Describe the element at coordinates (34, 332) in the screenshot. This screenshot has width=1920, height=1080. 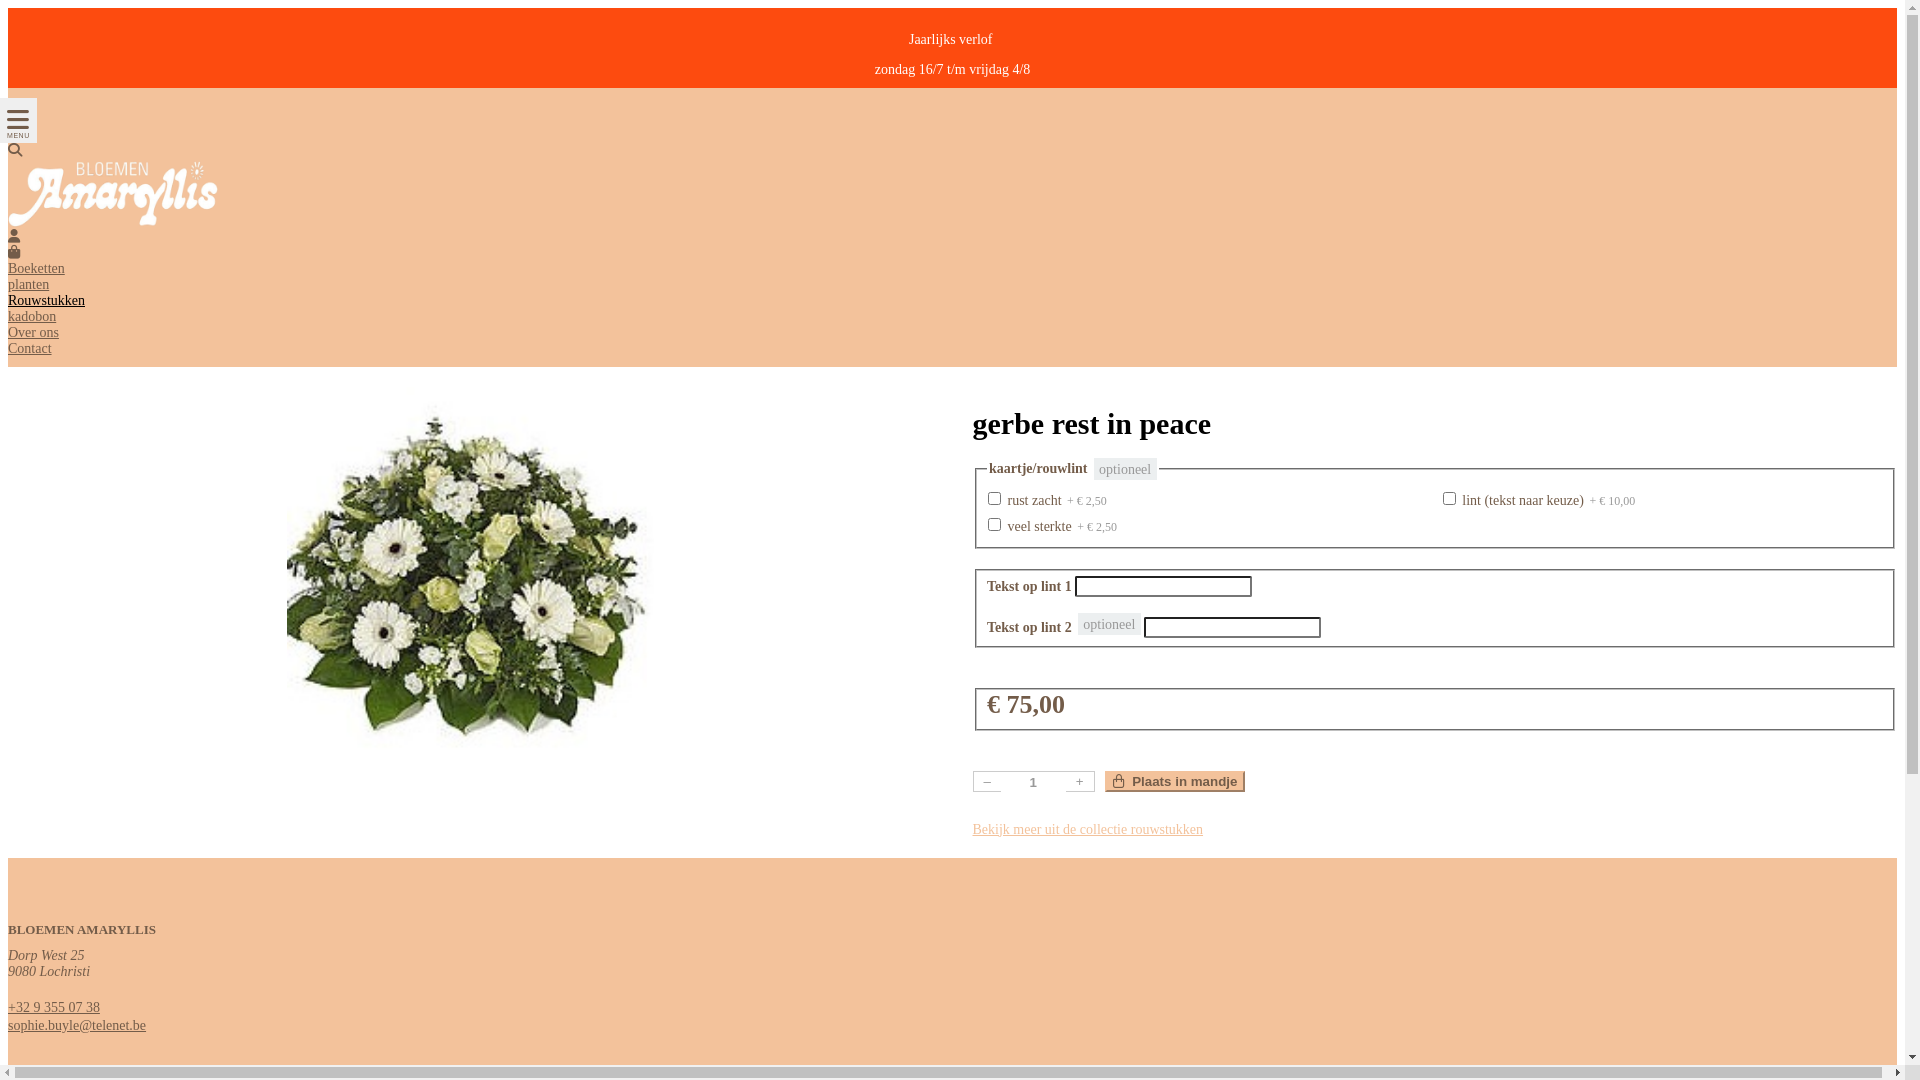
I see `Over ons` at that location.